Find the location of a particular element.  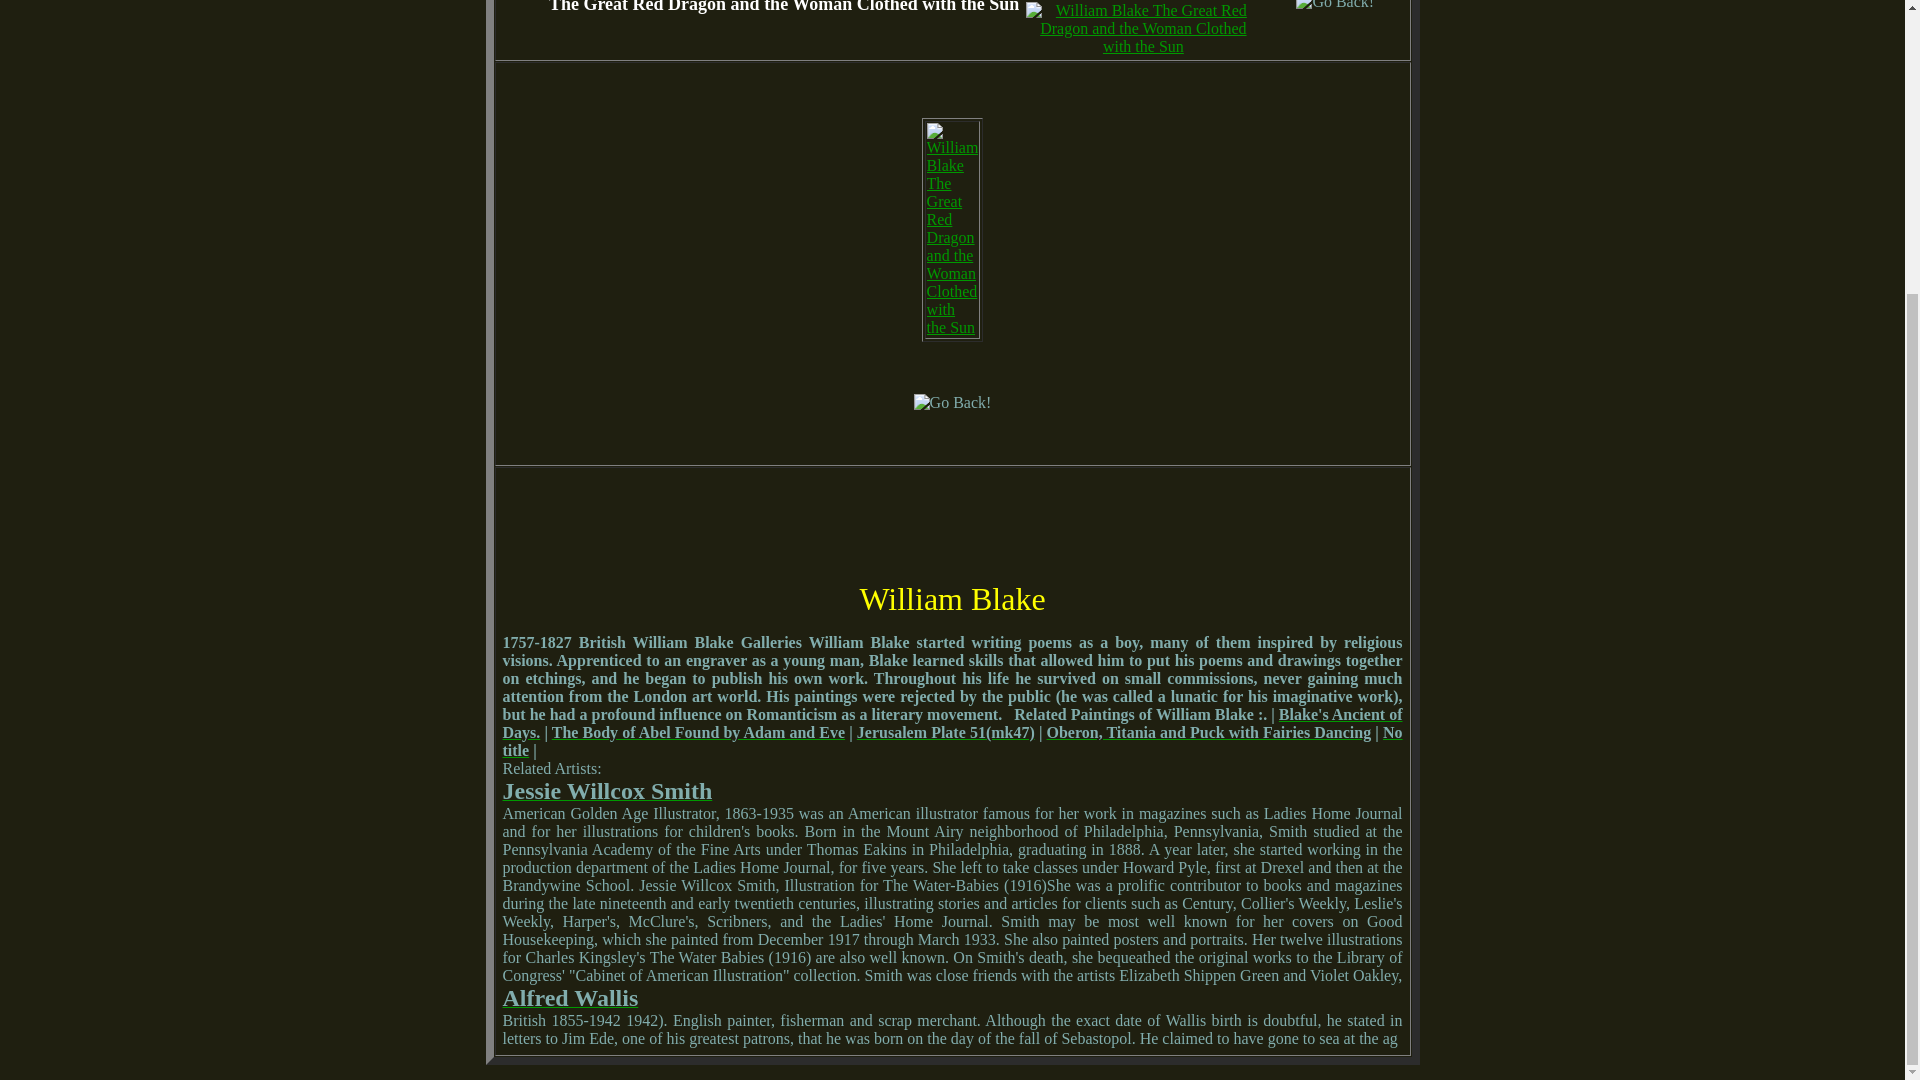

Jessie Willcox Smith is located at coordinates (606, 794).